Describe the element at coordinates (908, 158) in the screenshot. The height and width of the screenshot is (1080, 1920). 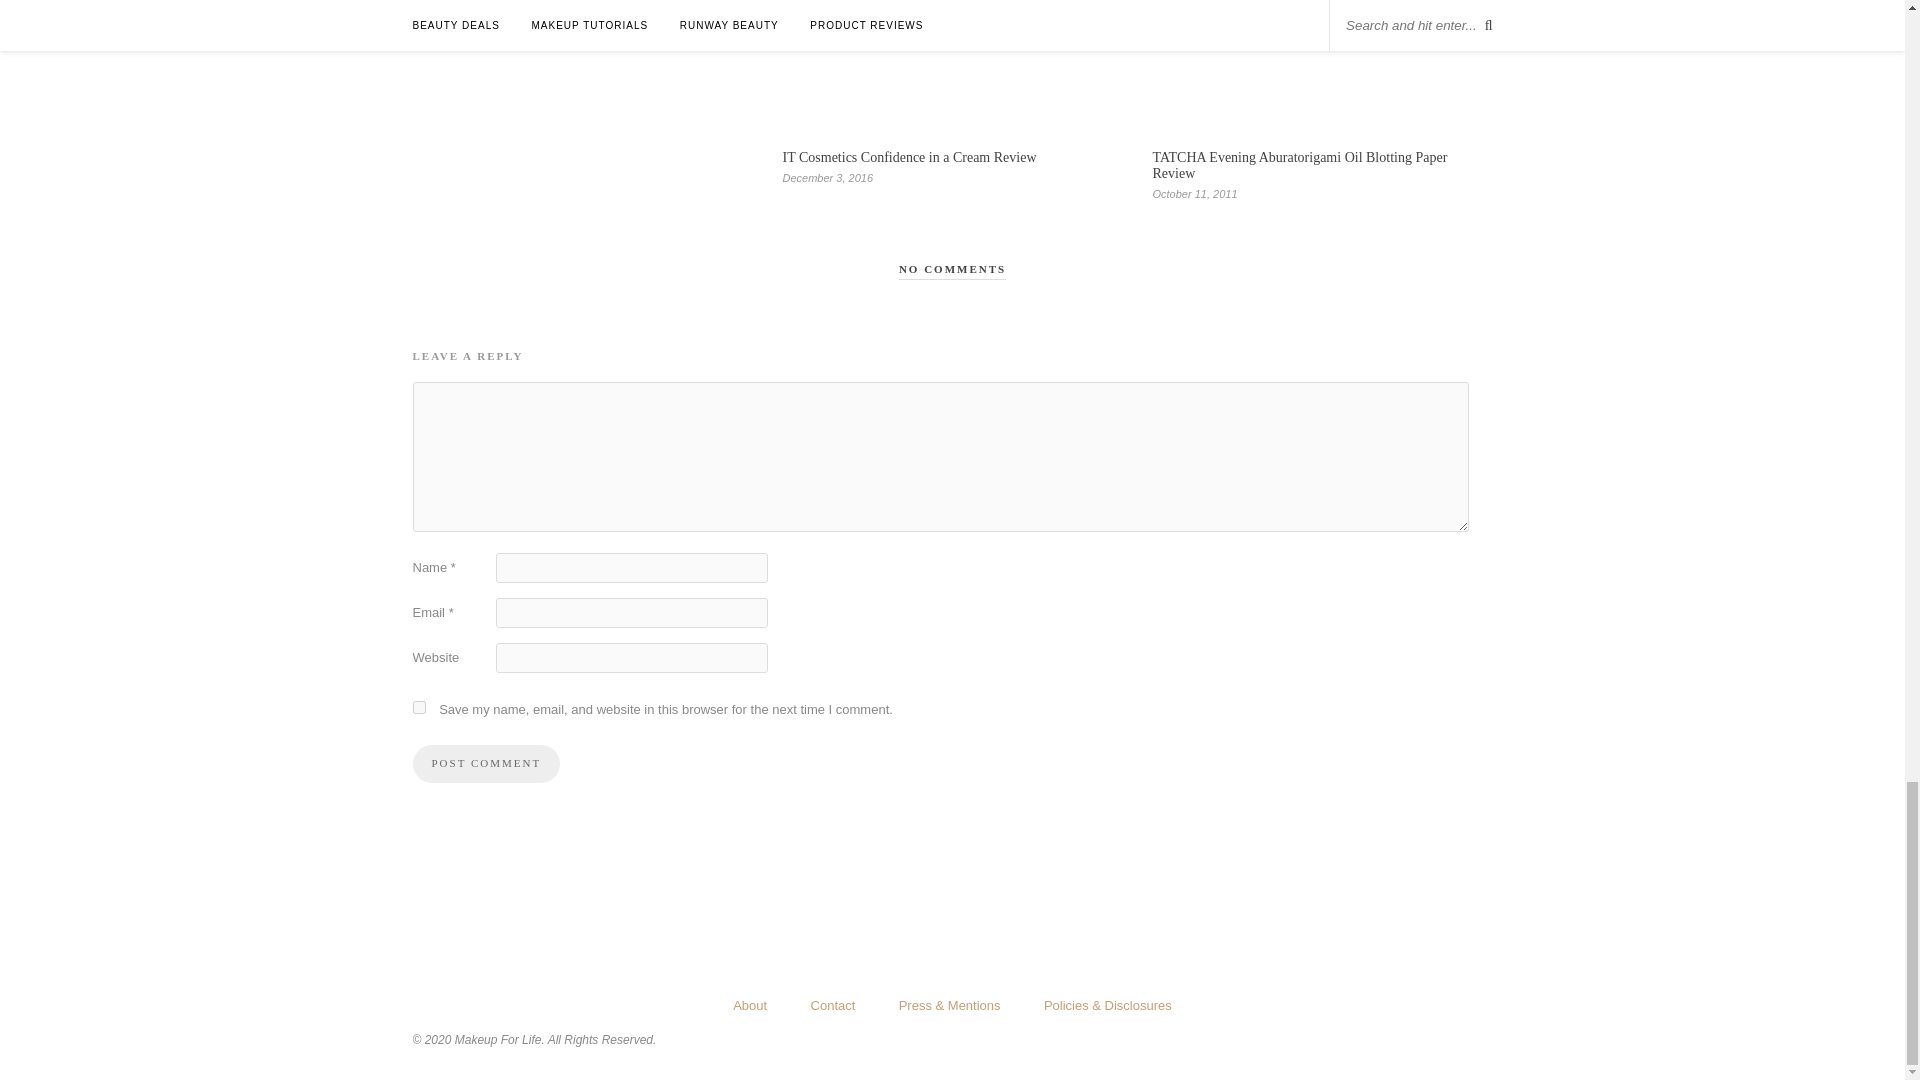
I see `IT Cosmetics Confidence in a Cream Review` at that location.